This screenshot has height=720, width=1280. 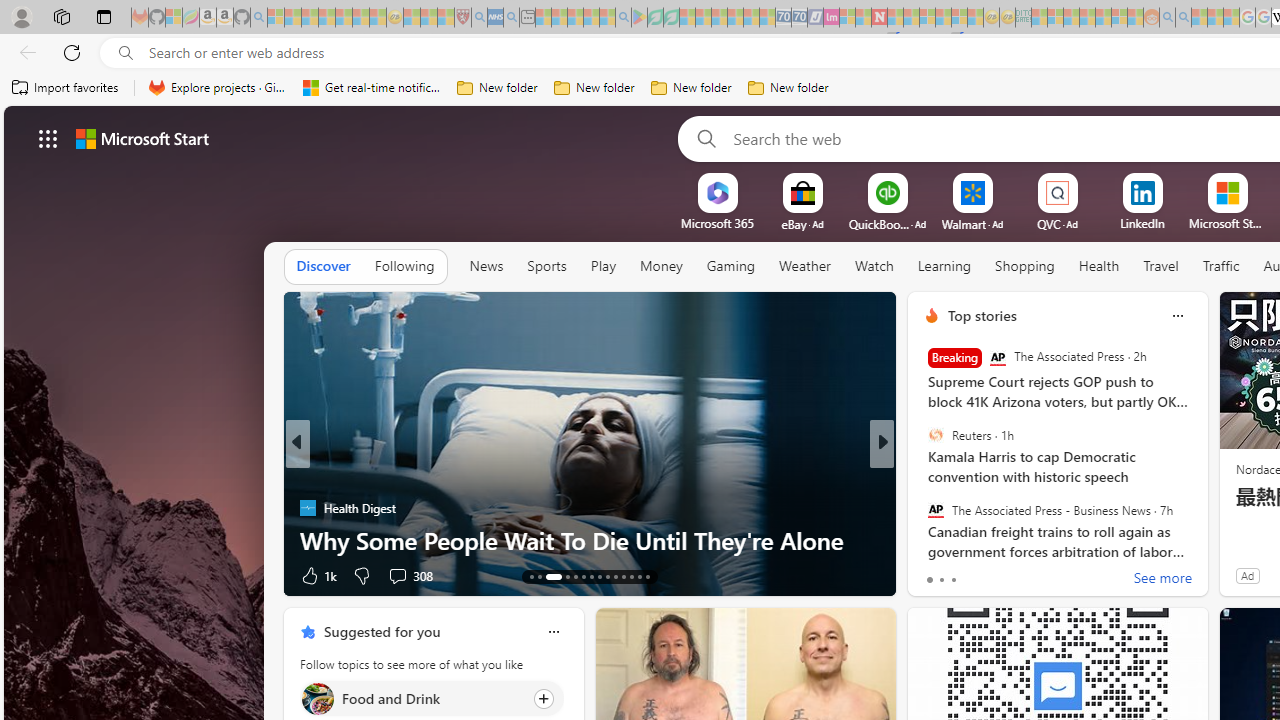 What do you see at coordinates (603, 267) in the screenshot?
I see `Play` at bounding box center [603, 267].